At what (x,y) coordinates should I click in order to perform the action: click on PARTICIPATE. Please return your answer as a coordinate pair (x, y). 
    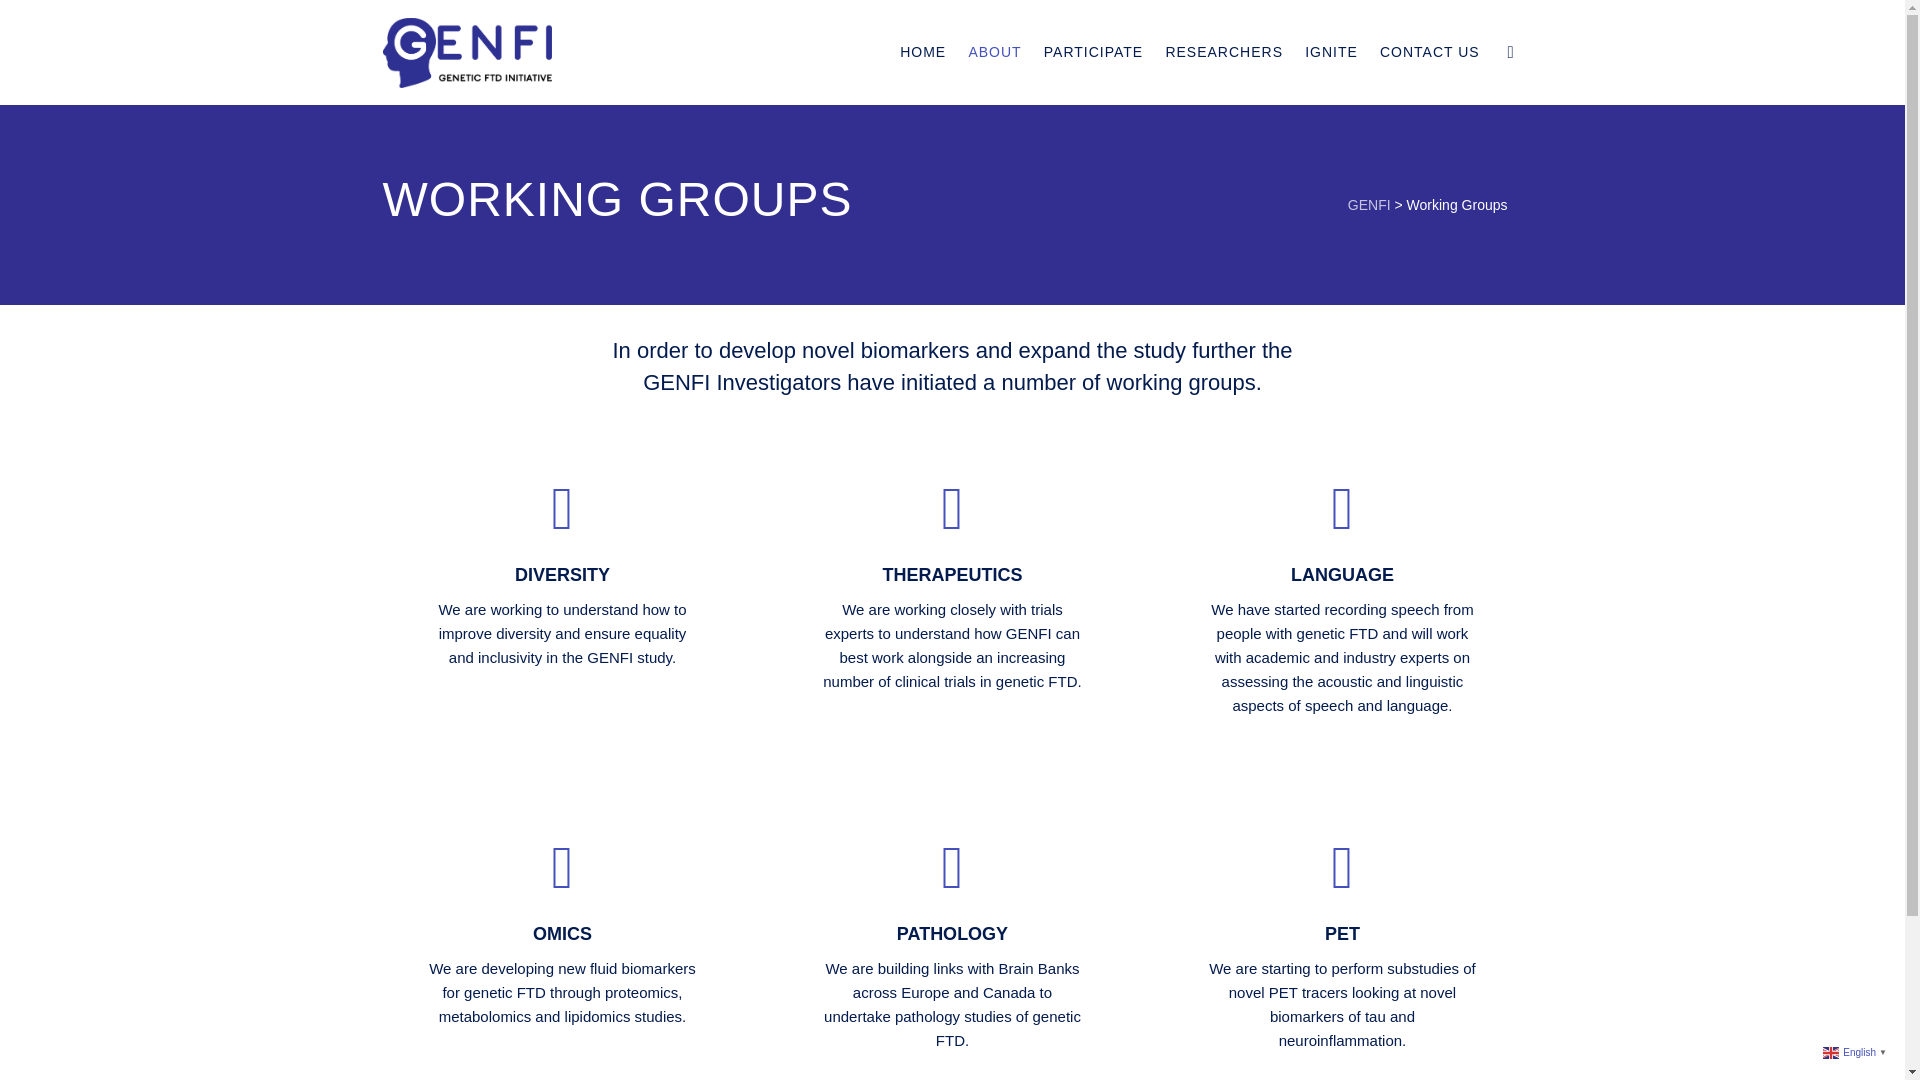
    Looking at the image, I should click on (1093, 52).